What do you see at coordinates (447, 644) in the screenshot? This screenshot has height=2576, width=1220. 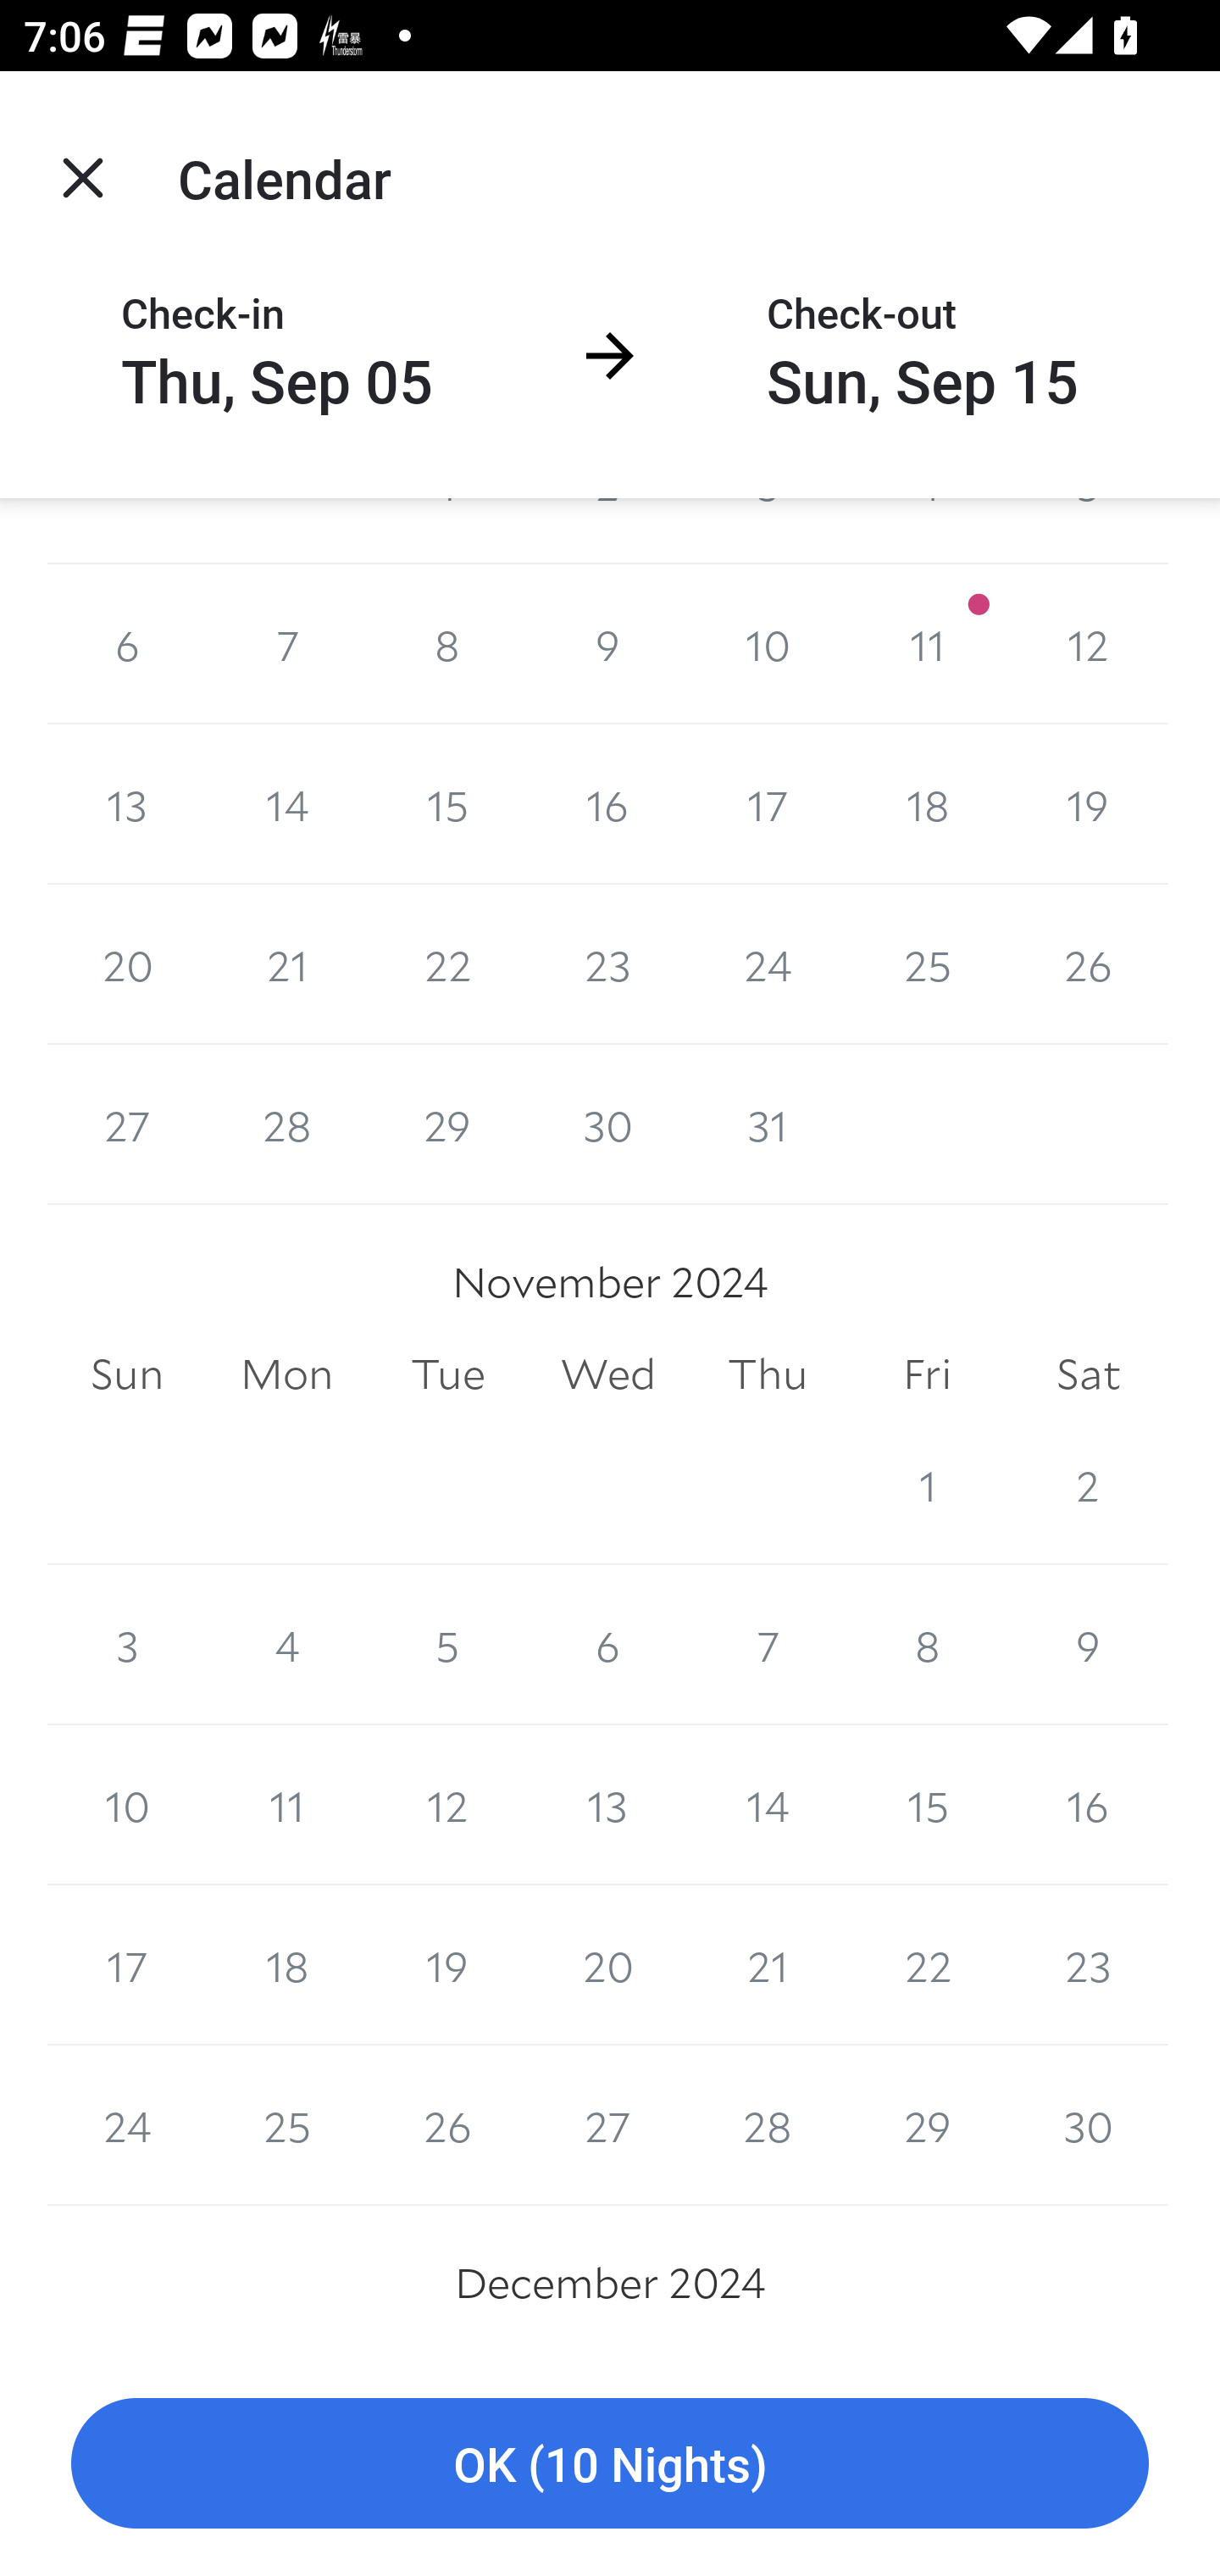 I see `8 8 October 2024` at bounding box center [447, 644].